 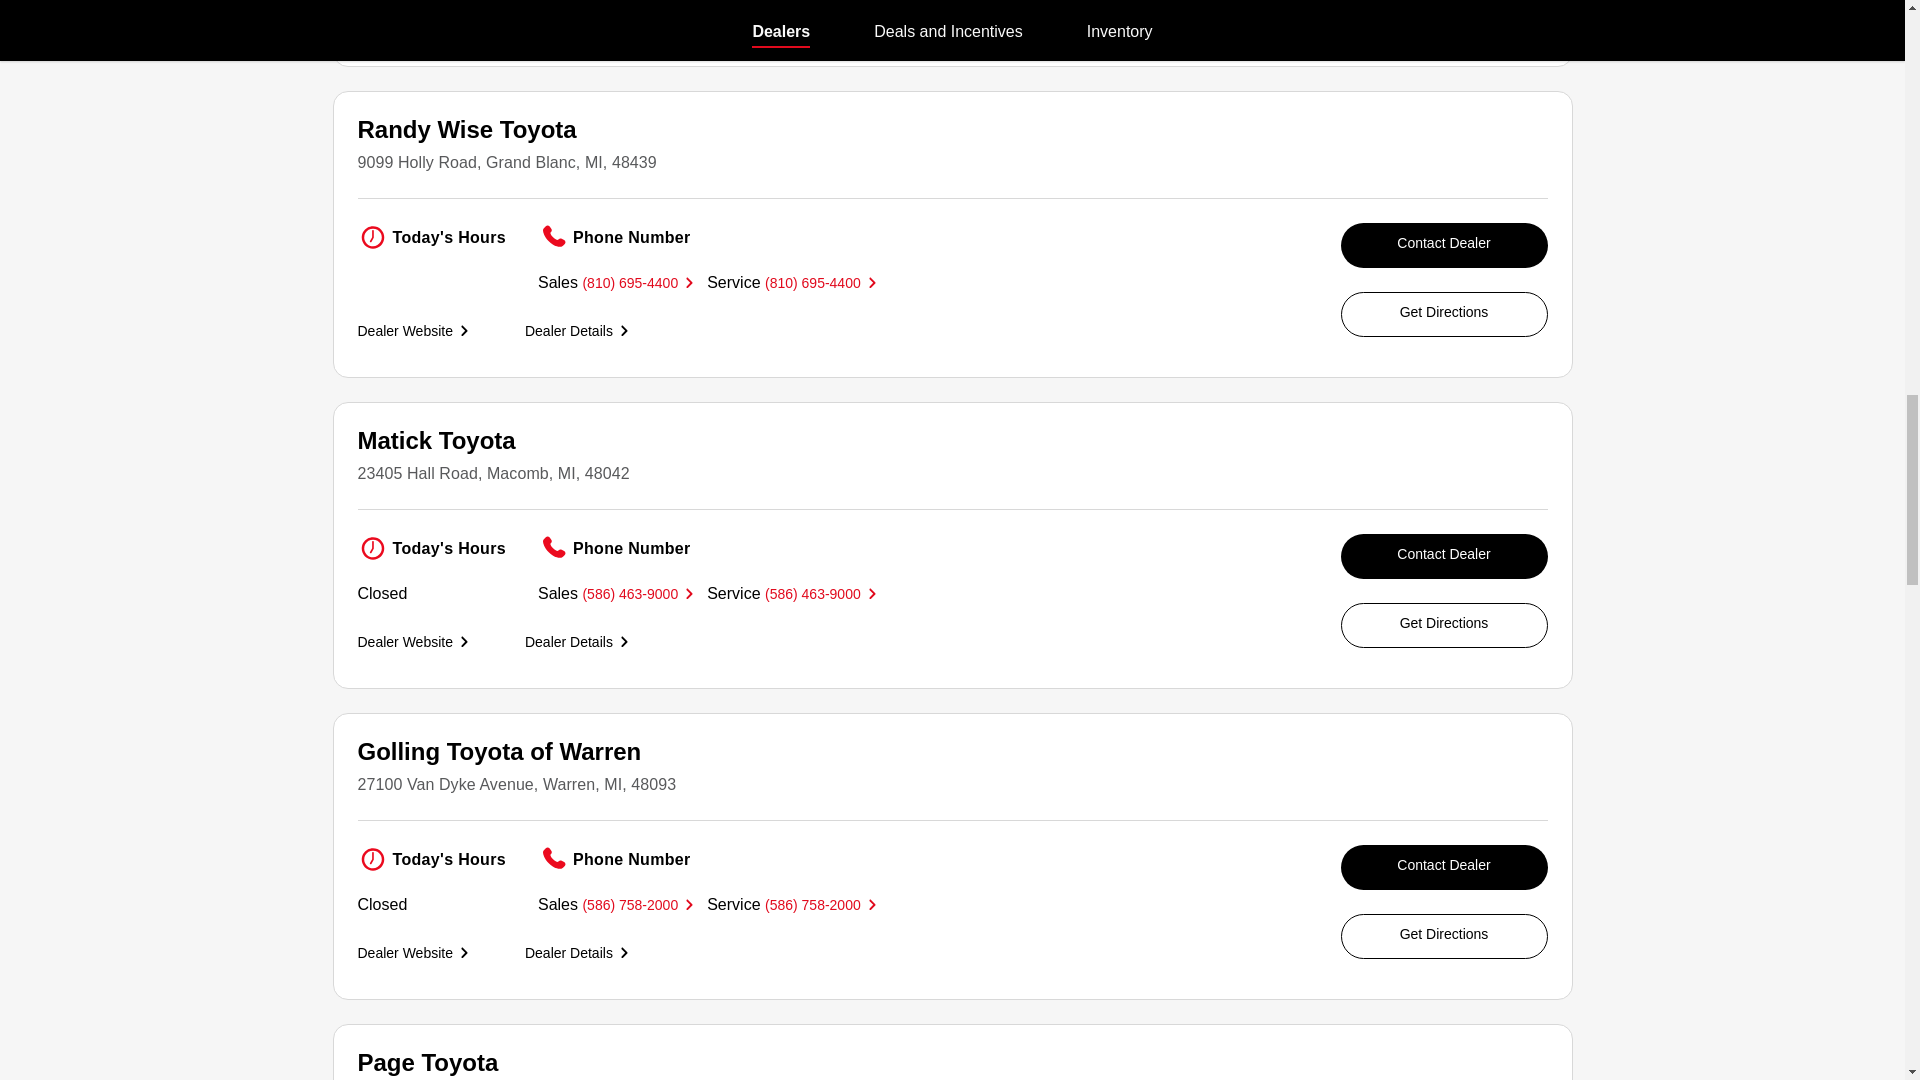 I want to click on Get Directions, so click(x=1444, y=314).